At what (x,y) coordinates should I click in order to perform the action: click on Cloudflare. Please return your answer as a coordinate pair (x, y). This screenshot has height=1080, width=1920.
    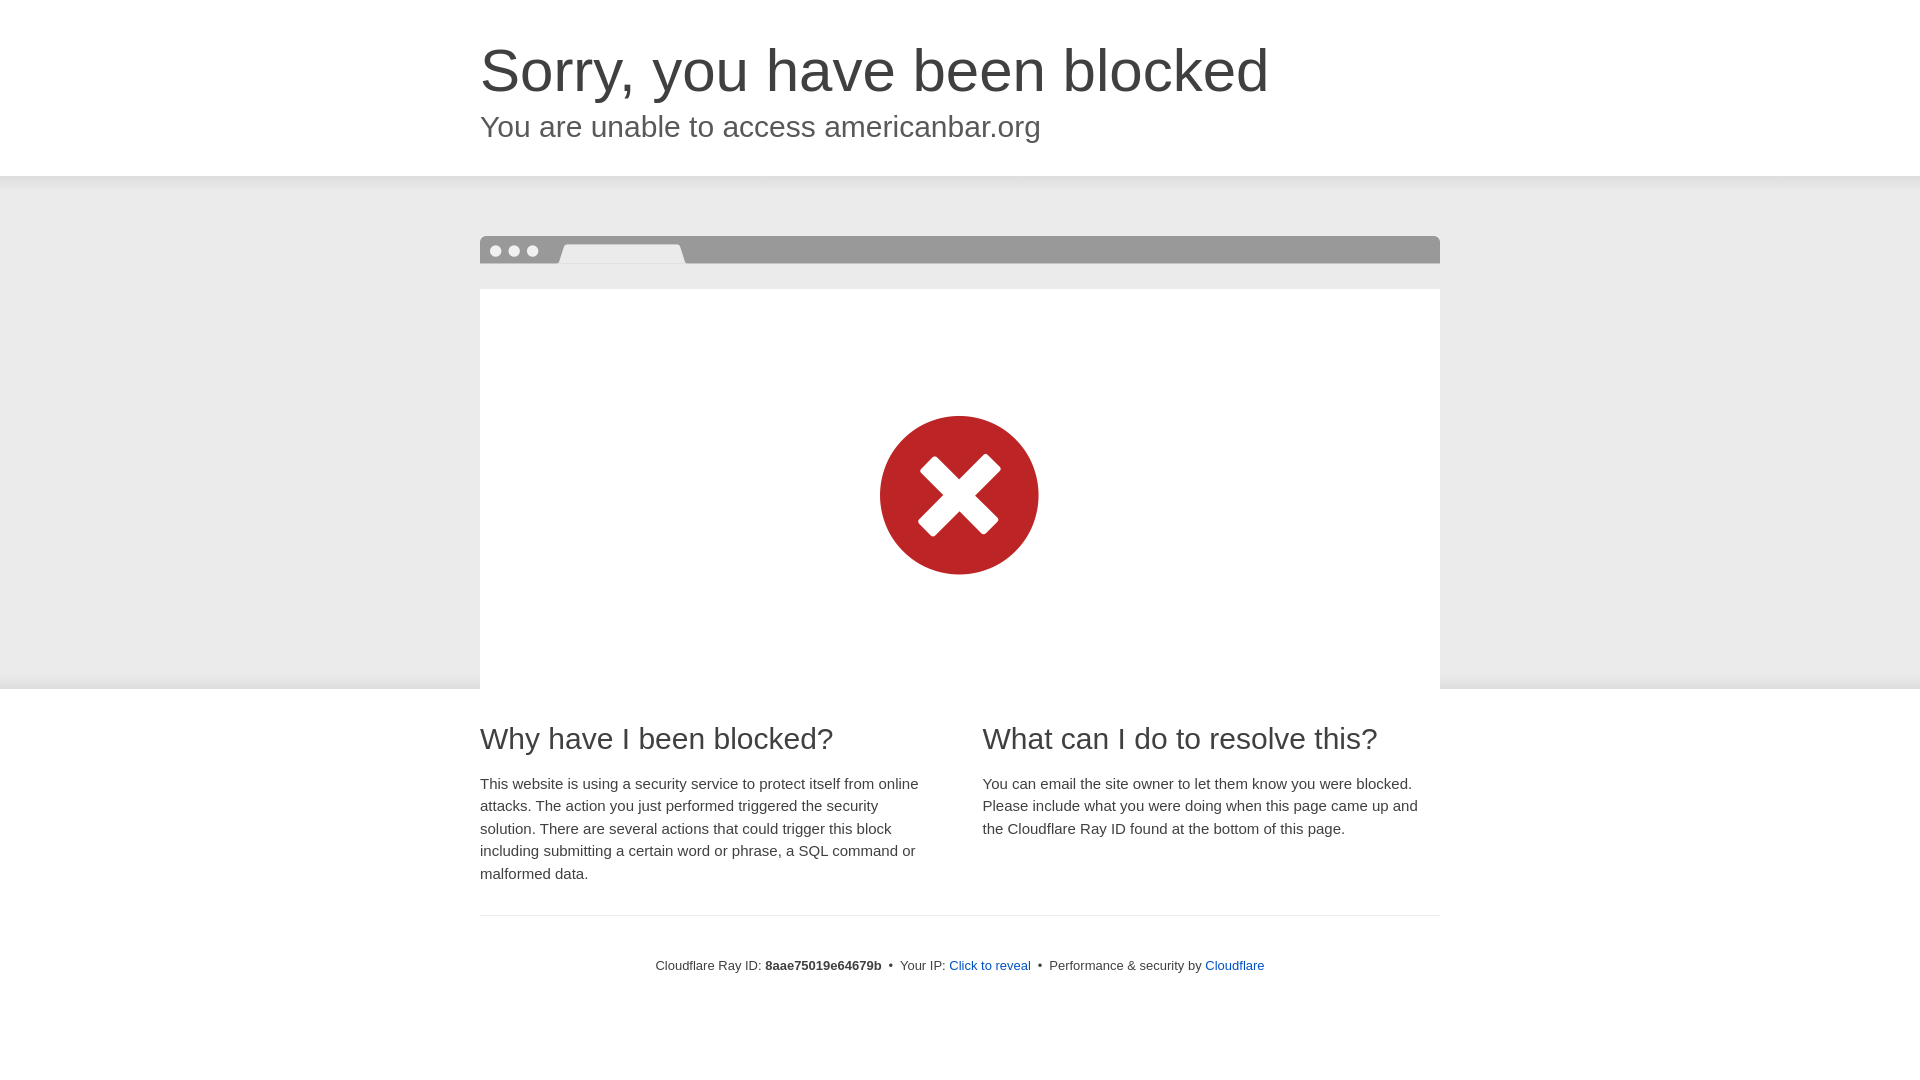
    Looking at the image, I should click on (1234, 965).